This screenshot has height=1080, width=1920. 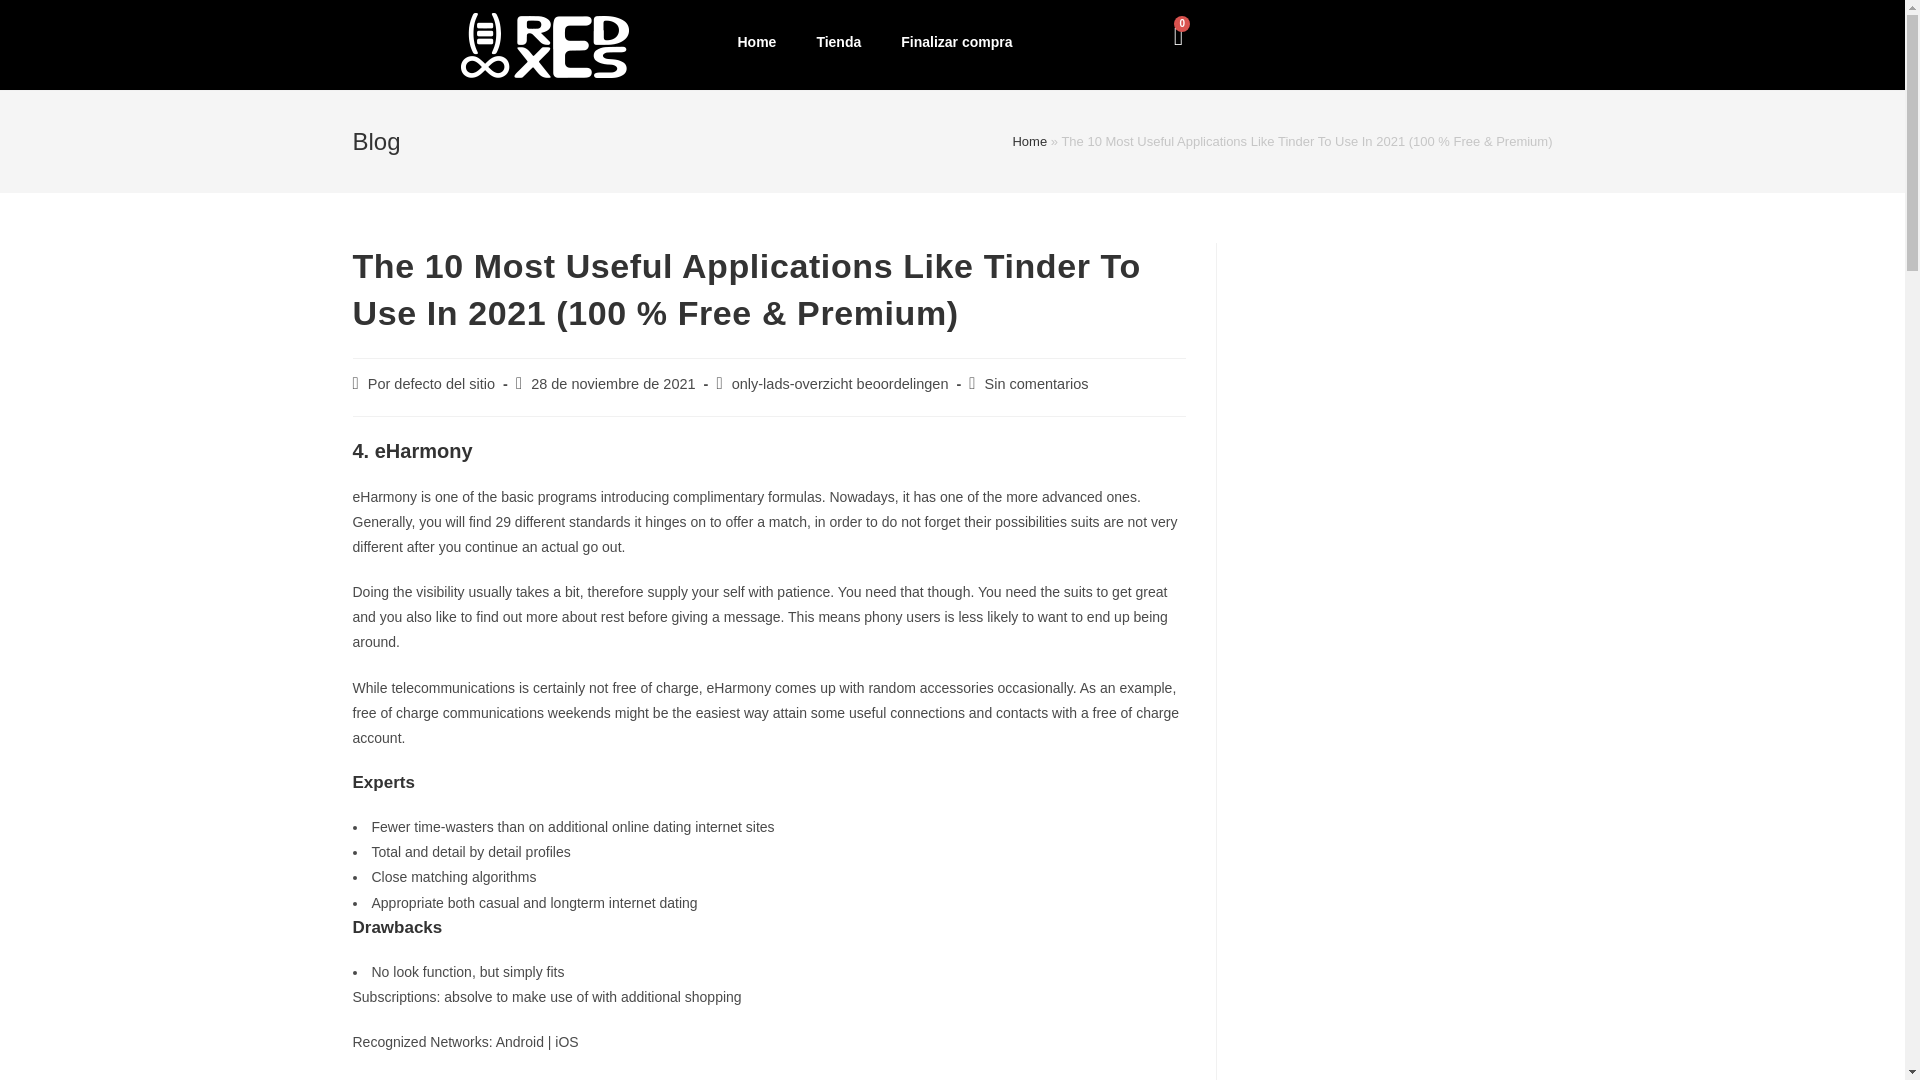 I want to click on Sin comentarios, so click(x=1036, y=384).